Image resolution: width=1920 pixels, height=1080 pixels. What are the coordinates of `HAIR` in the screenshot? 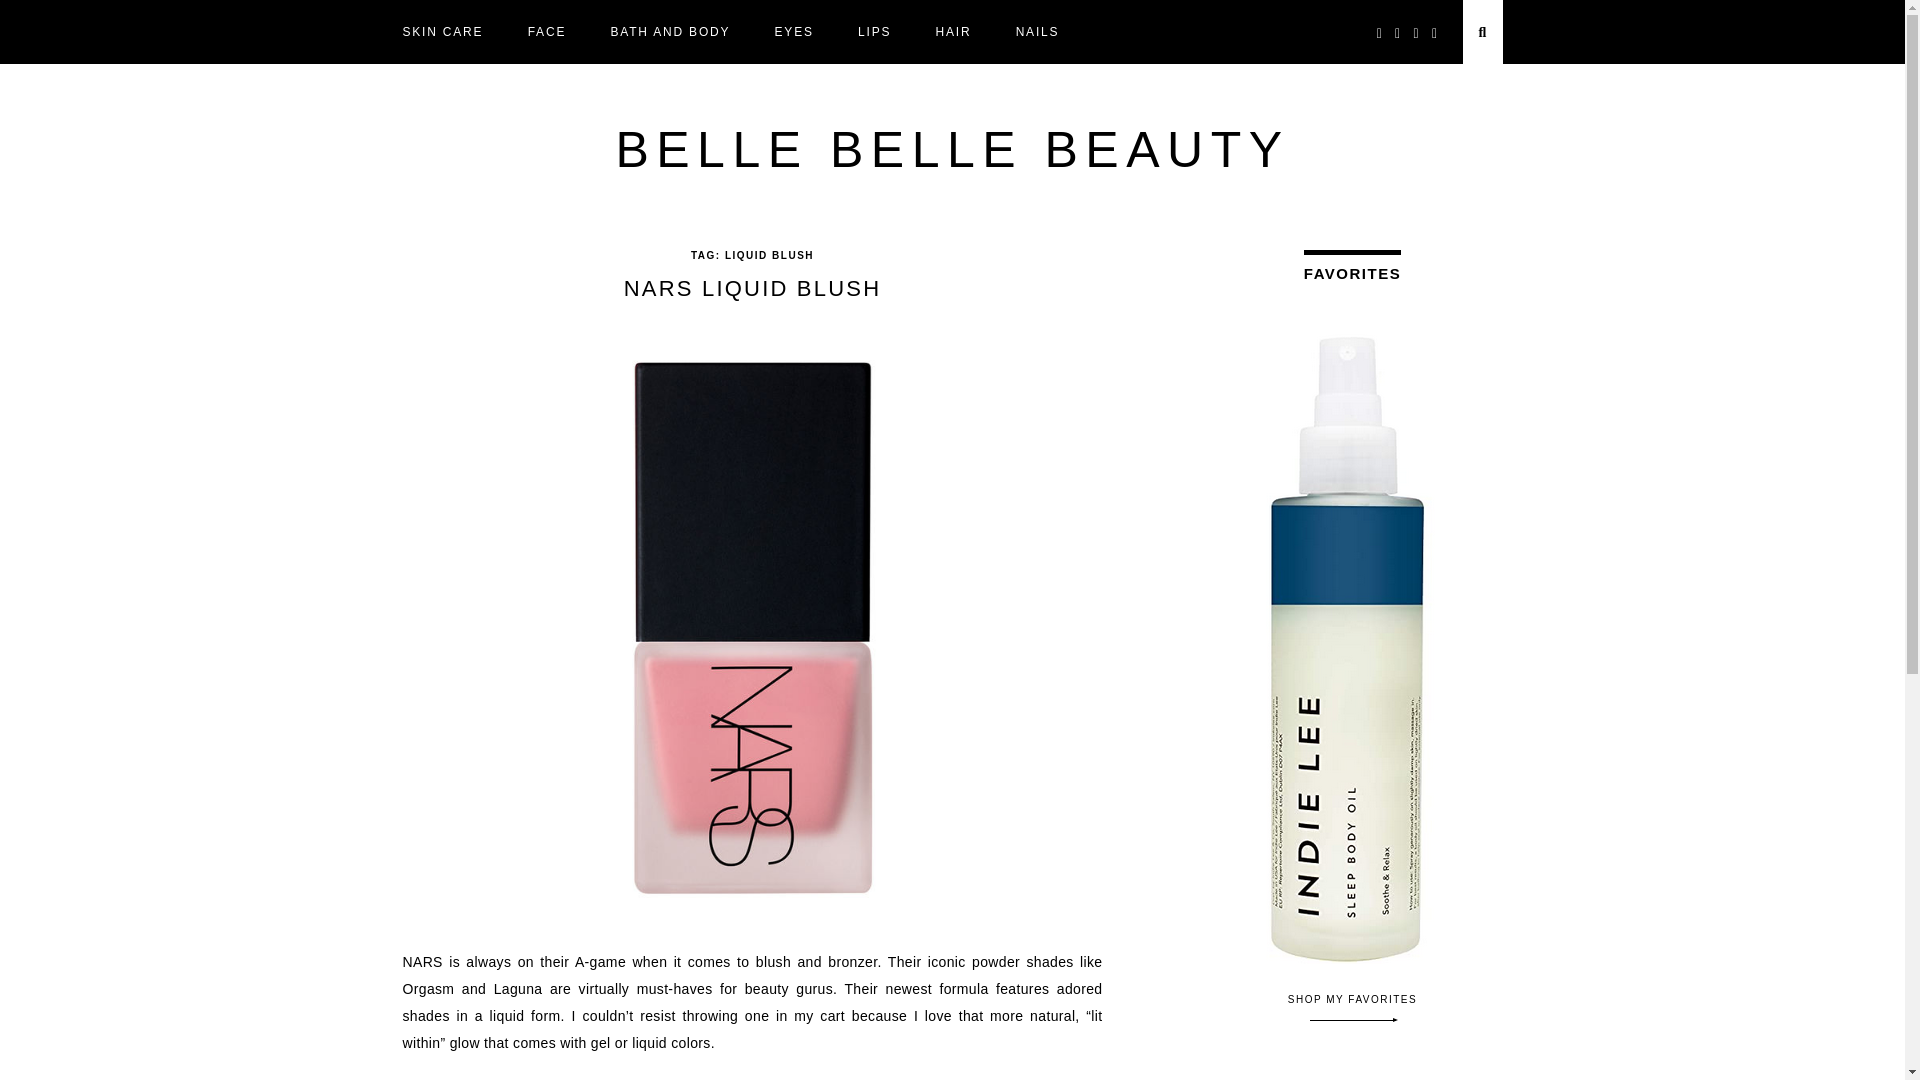 It's located at (954, 32).